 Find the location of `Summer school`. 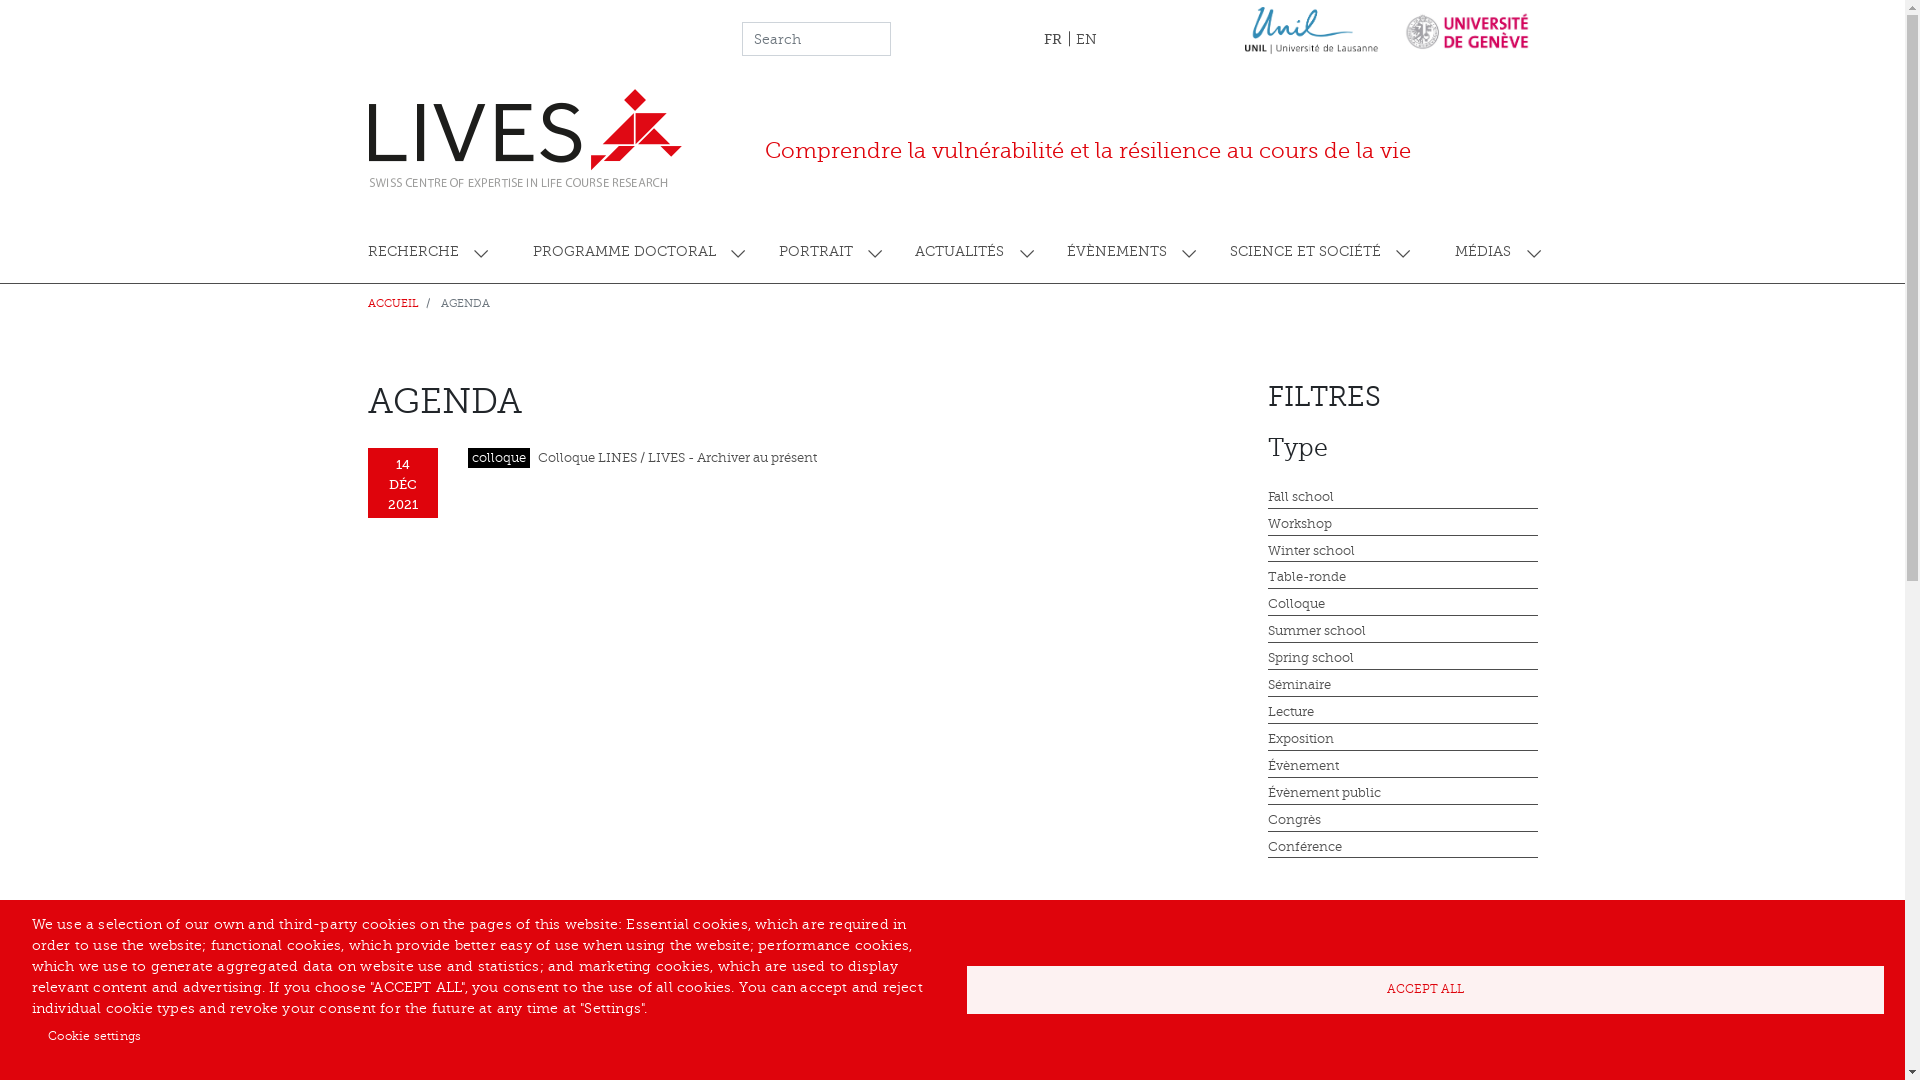

Summer school is located at coordinates (1403, 632).